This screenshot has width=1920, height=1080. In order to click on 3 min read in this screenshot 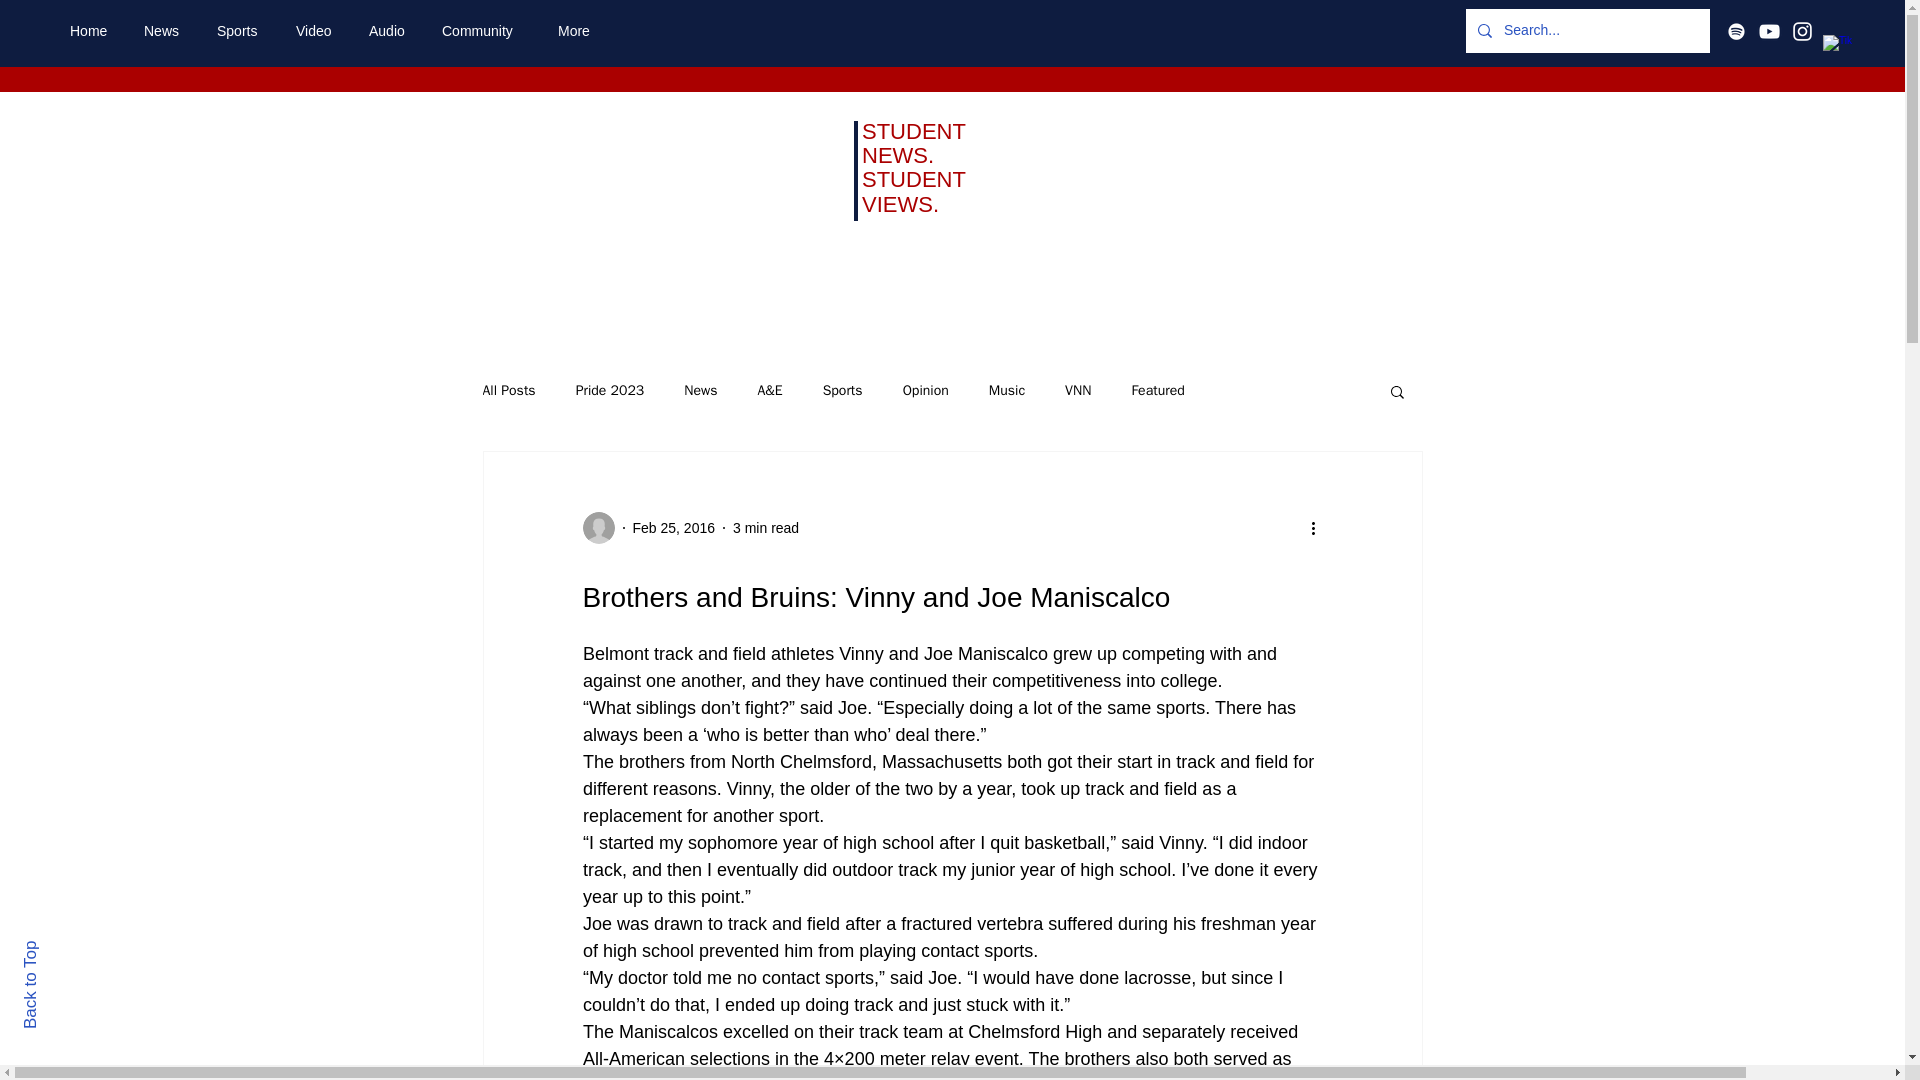, I will do `click(766, 527)`.